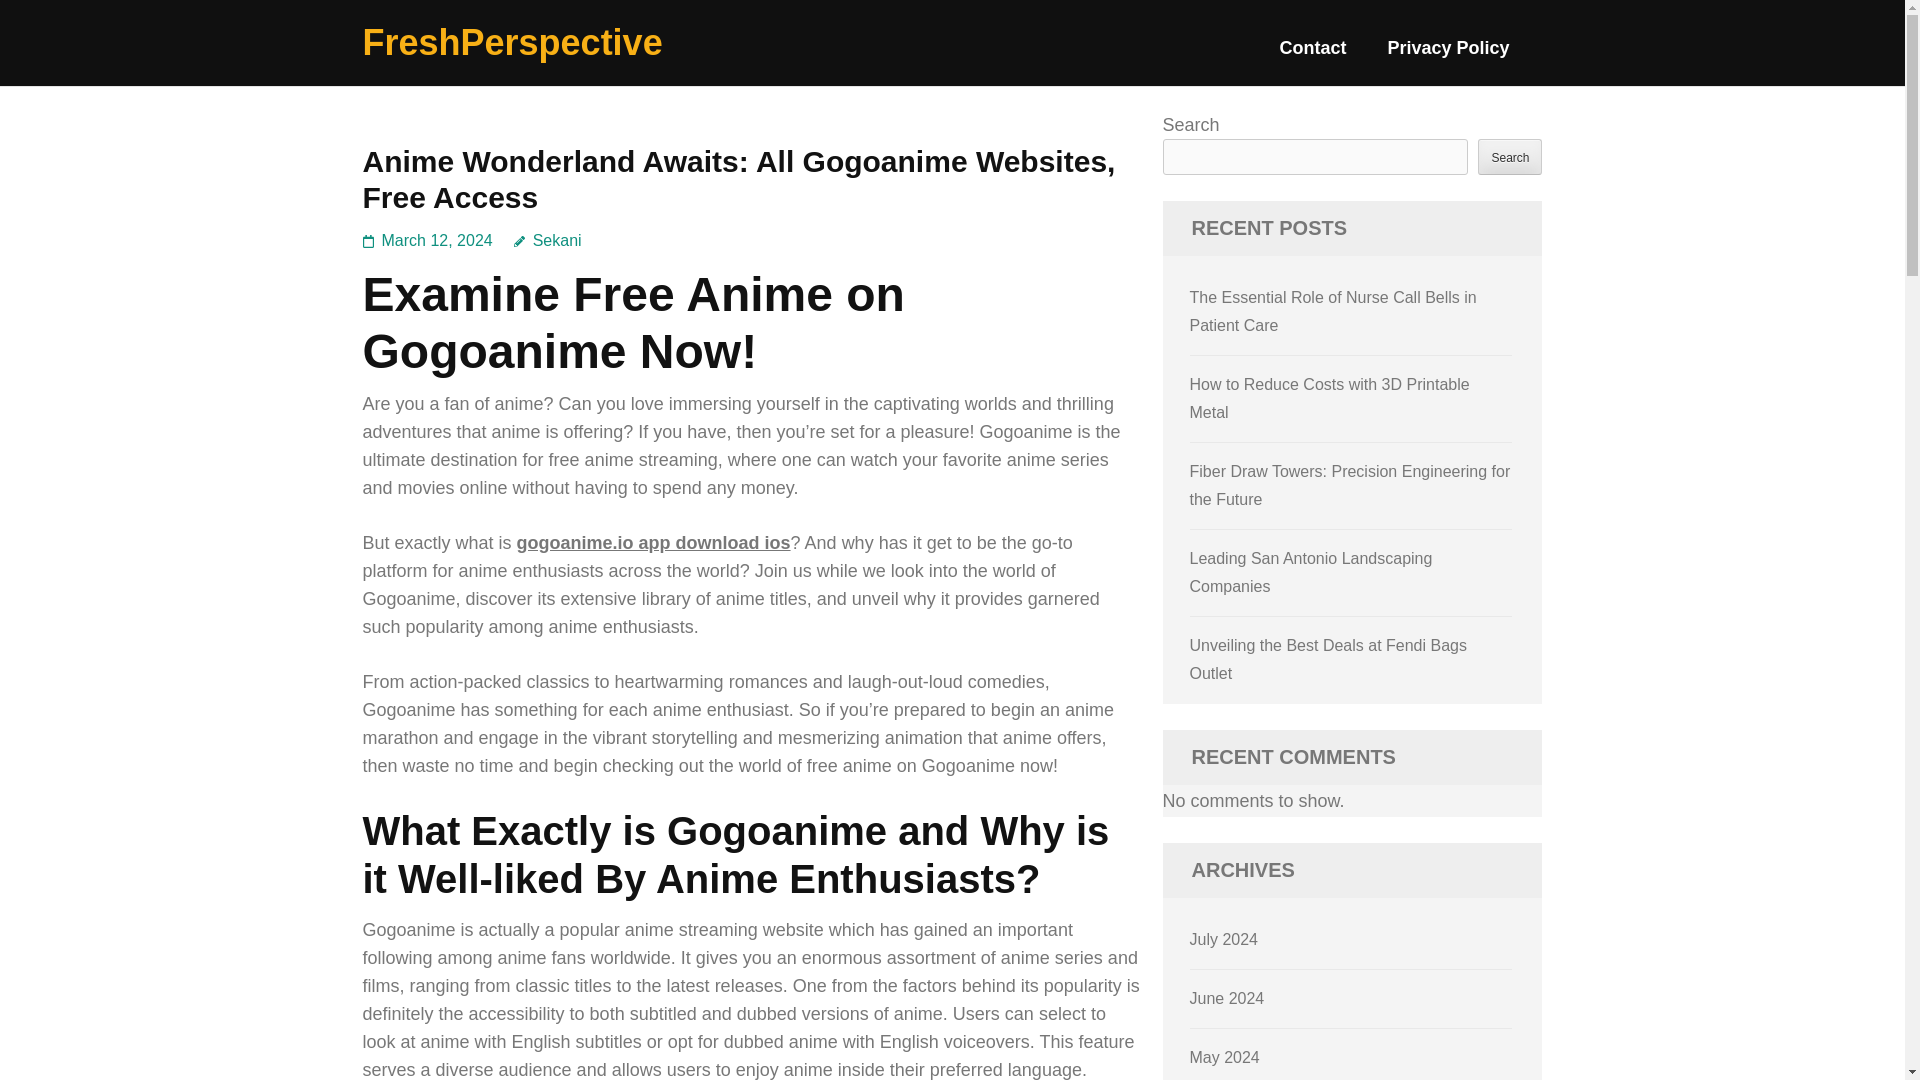 The image size is (1920, 1080). I want to click on gogoanime.io app download ios, so click(654, 542).